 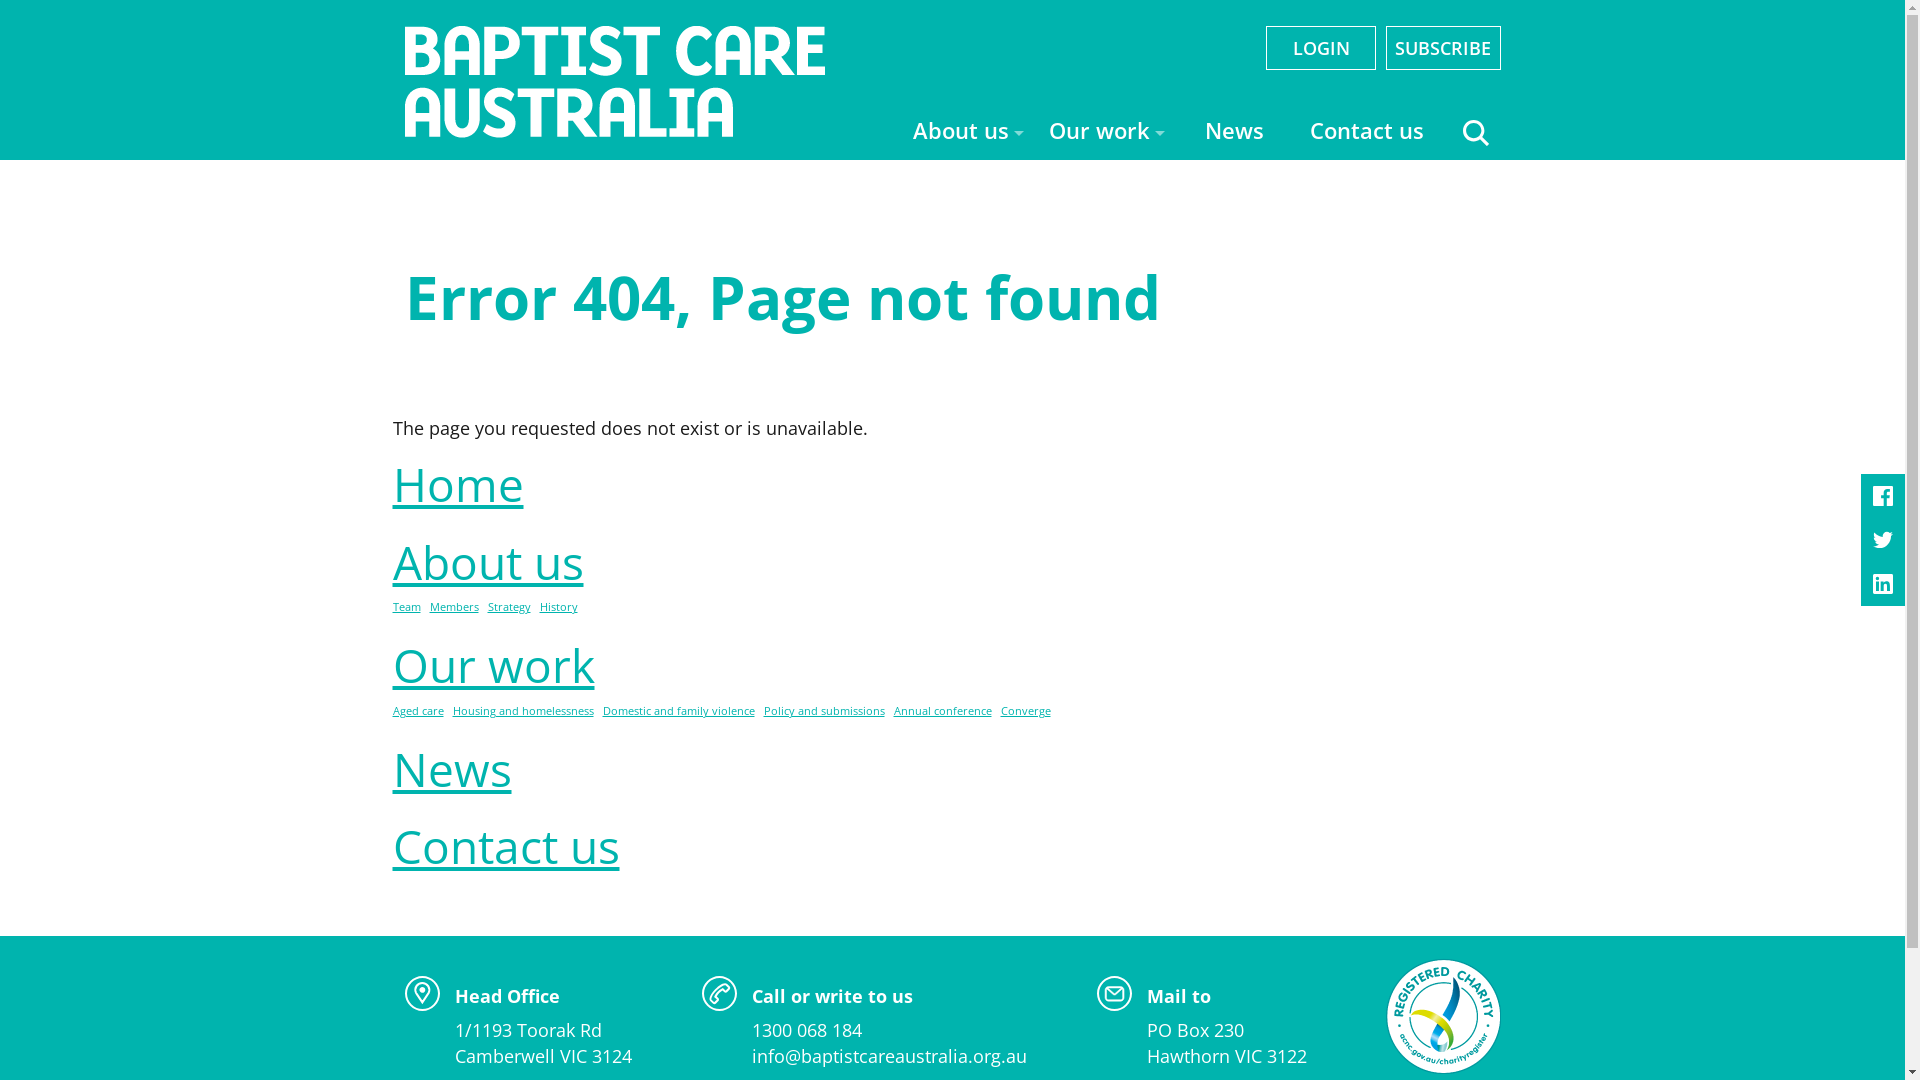 I want to click on Domestic and family violence, so click(x=678, y=712).